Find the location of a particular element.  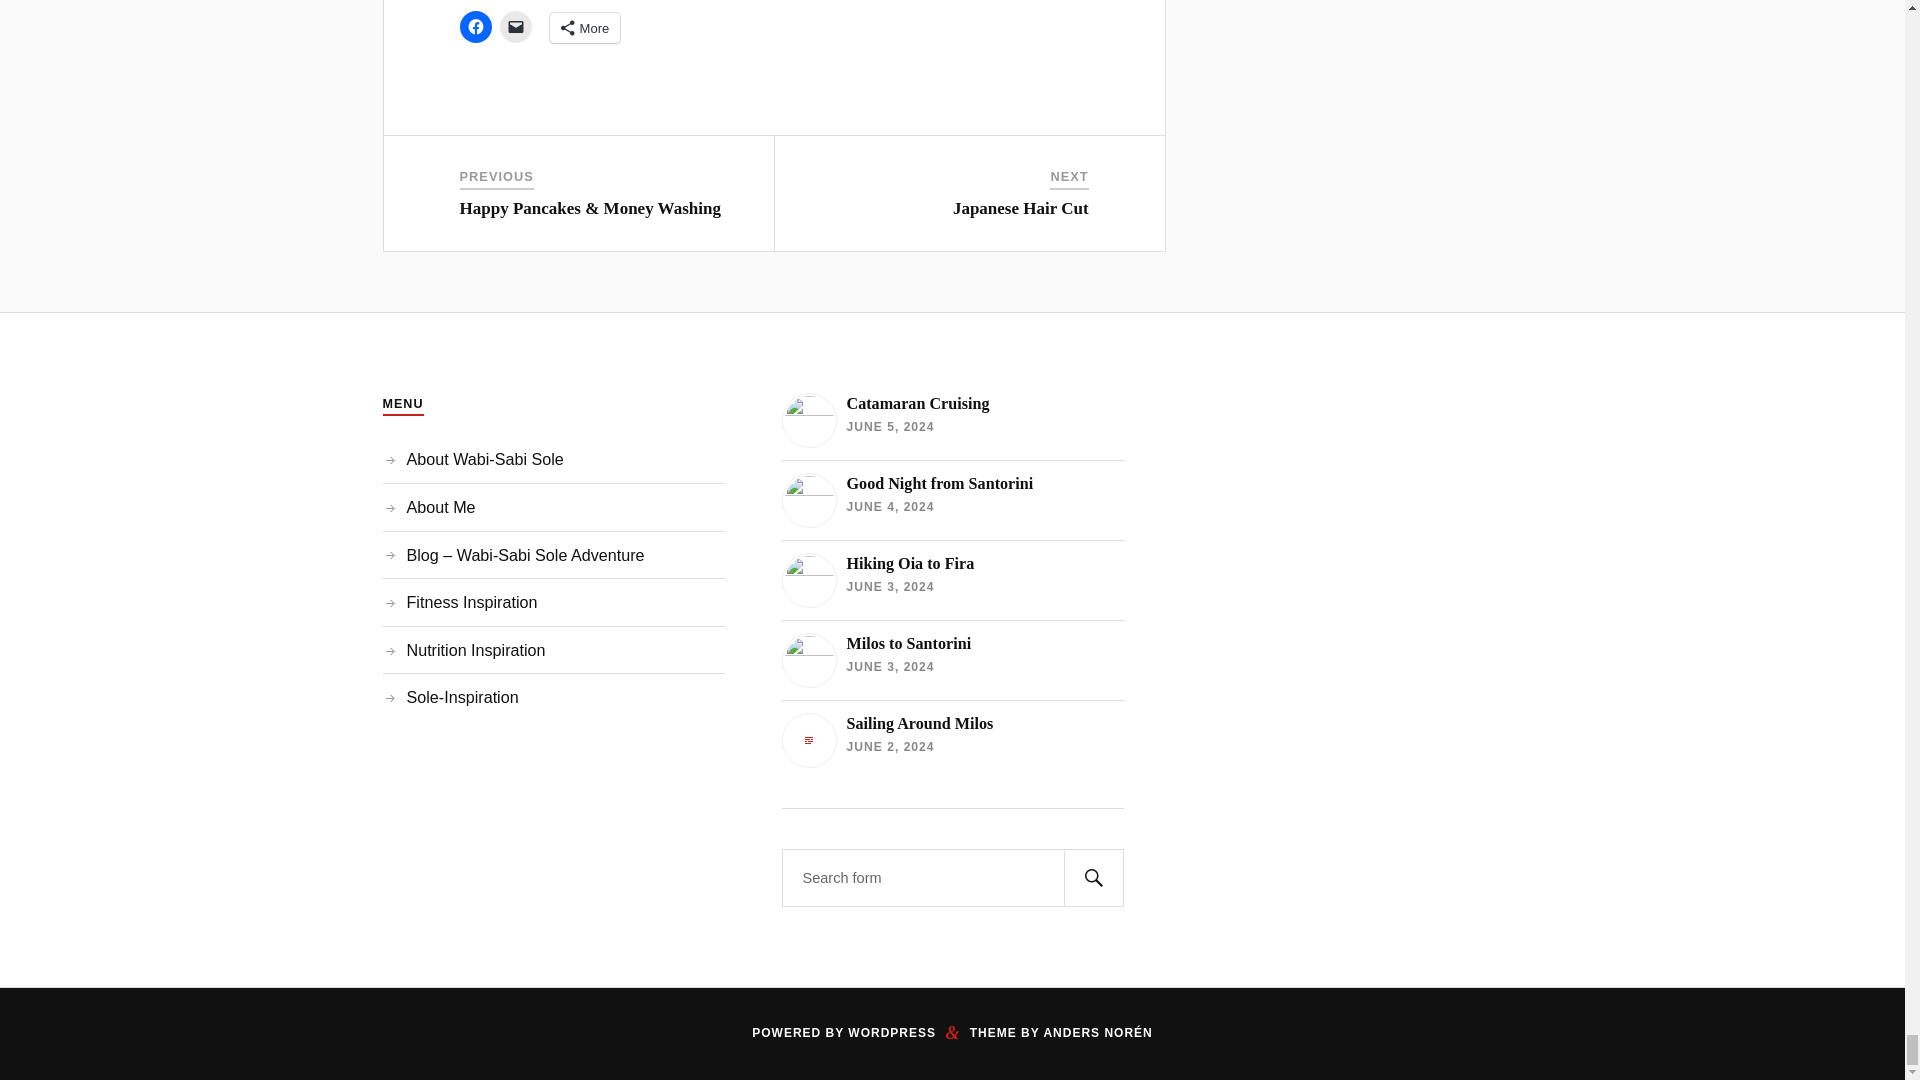

Click to share on Facebook is located at coordinates (476, 26).